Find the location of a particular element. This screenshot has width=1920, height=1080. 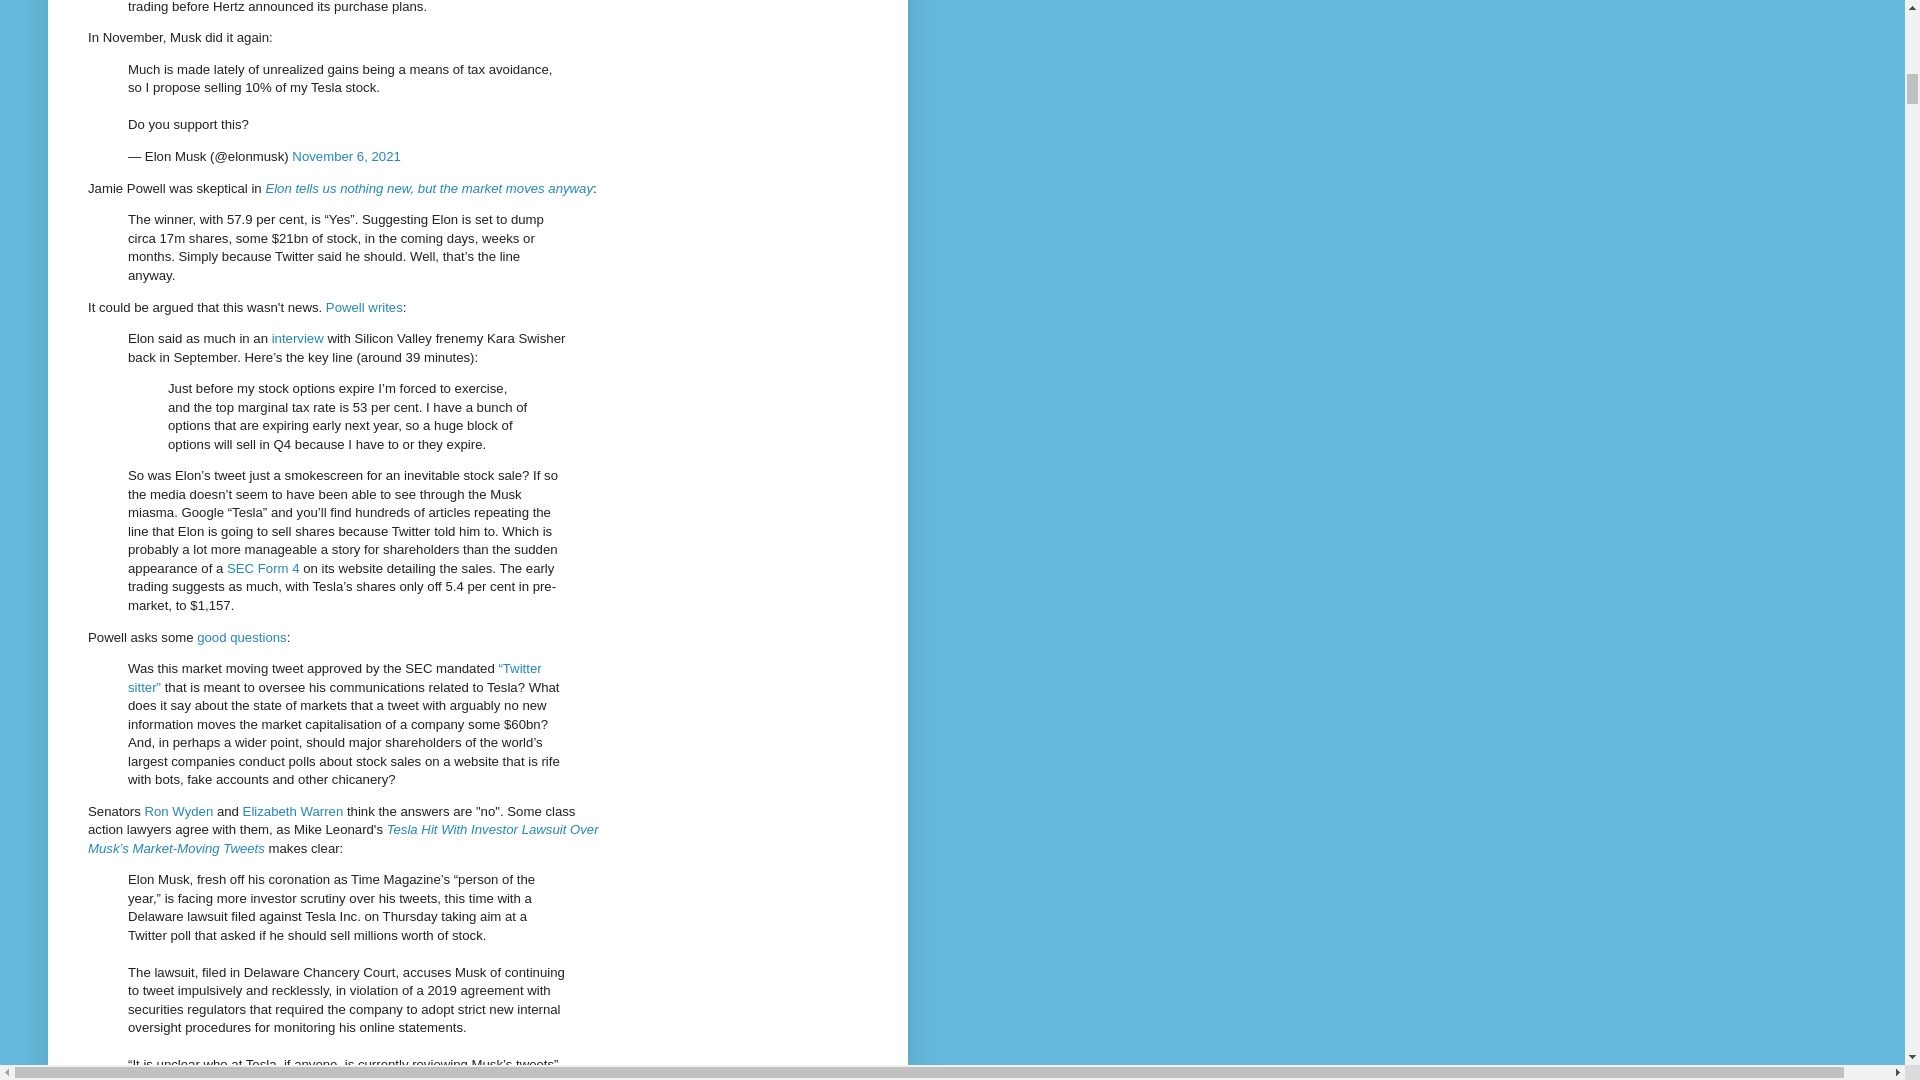

good questions is located at coordinates (242, 636).